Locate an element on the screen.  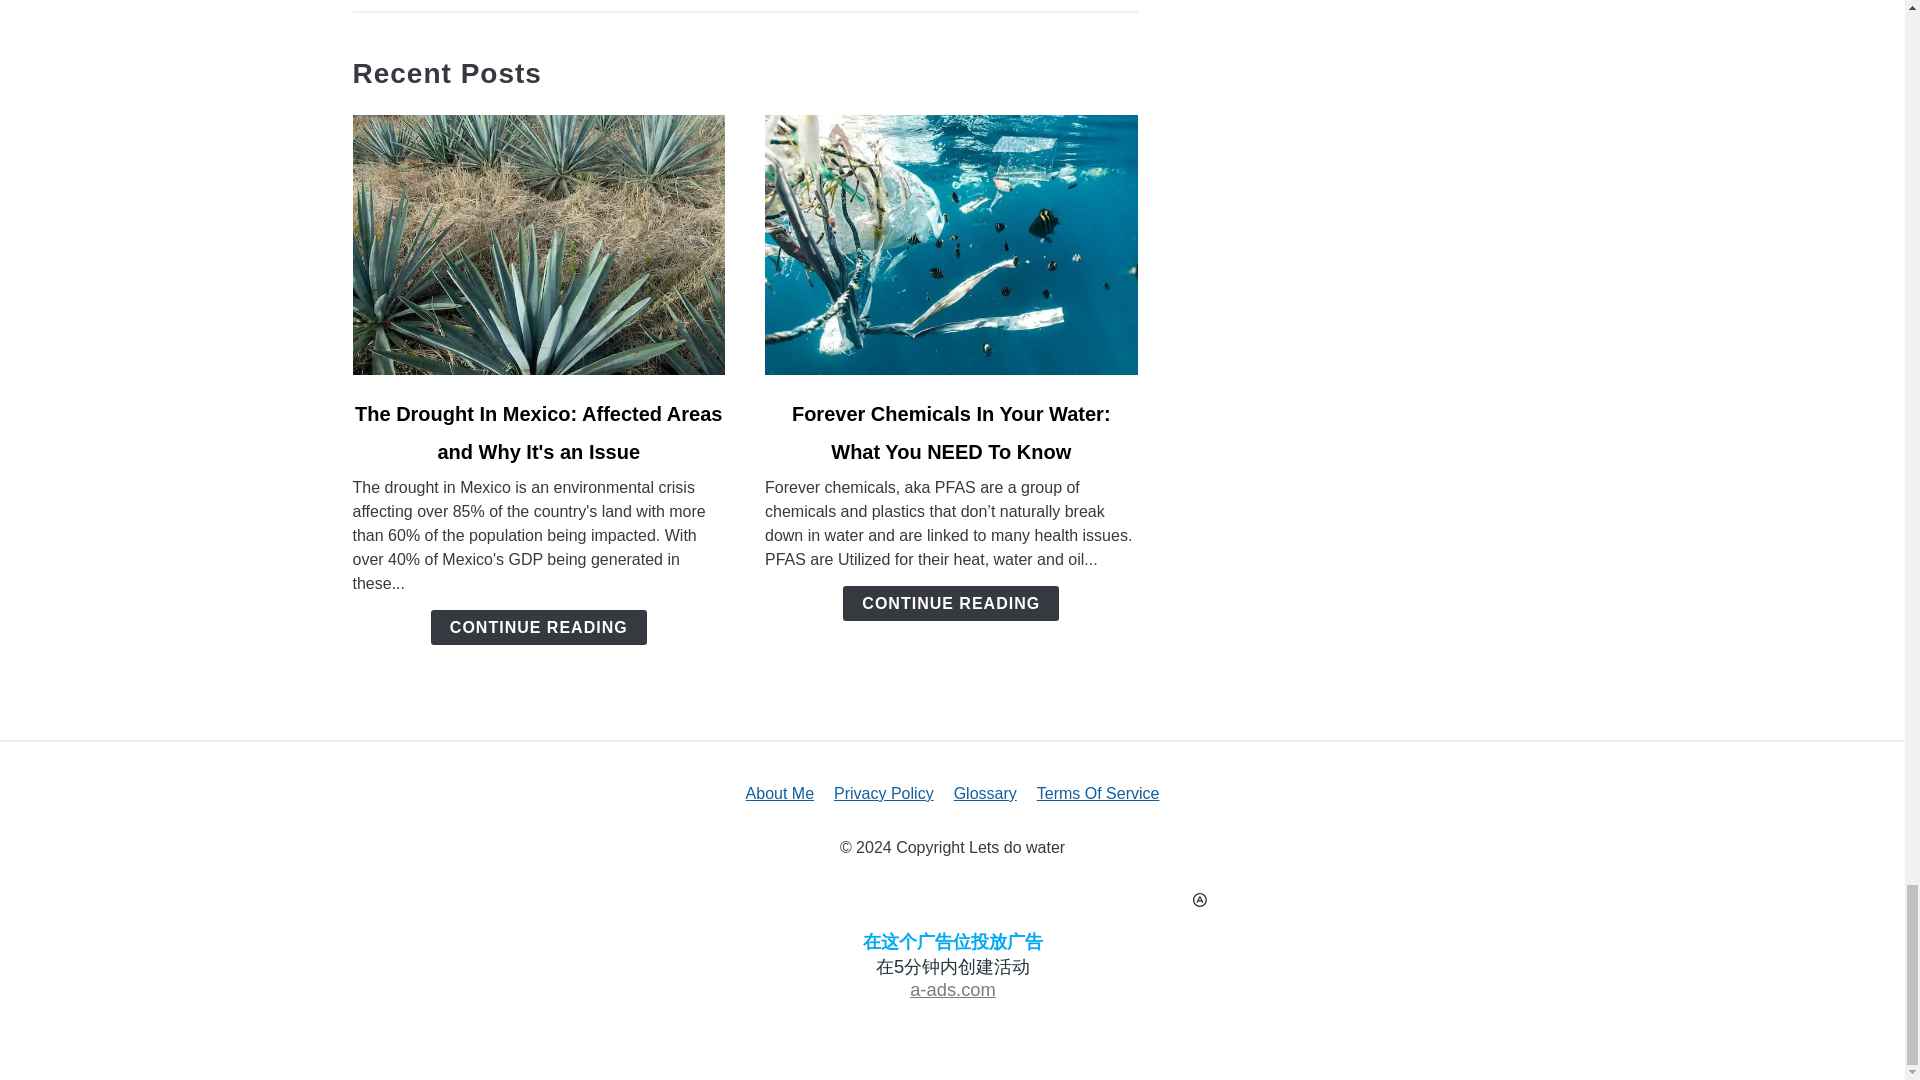
Terms Of Service is located at coordinates (1098, 794).